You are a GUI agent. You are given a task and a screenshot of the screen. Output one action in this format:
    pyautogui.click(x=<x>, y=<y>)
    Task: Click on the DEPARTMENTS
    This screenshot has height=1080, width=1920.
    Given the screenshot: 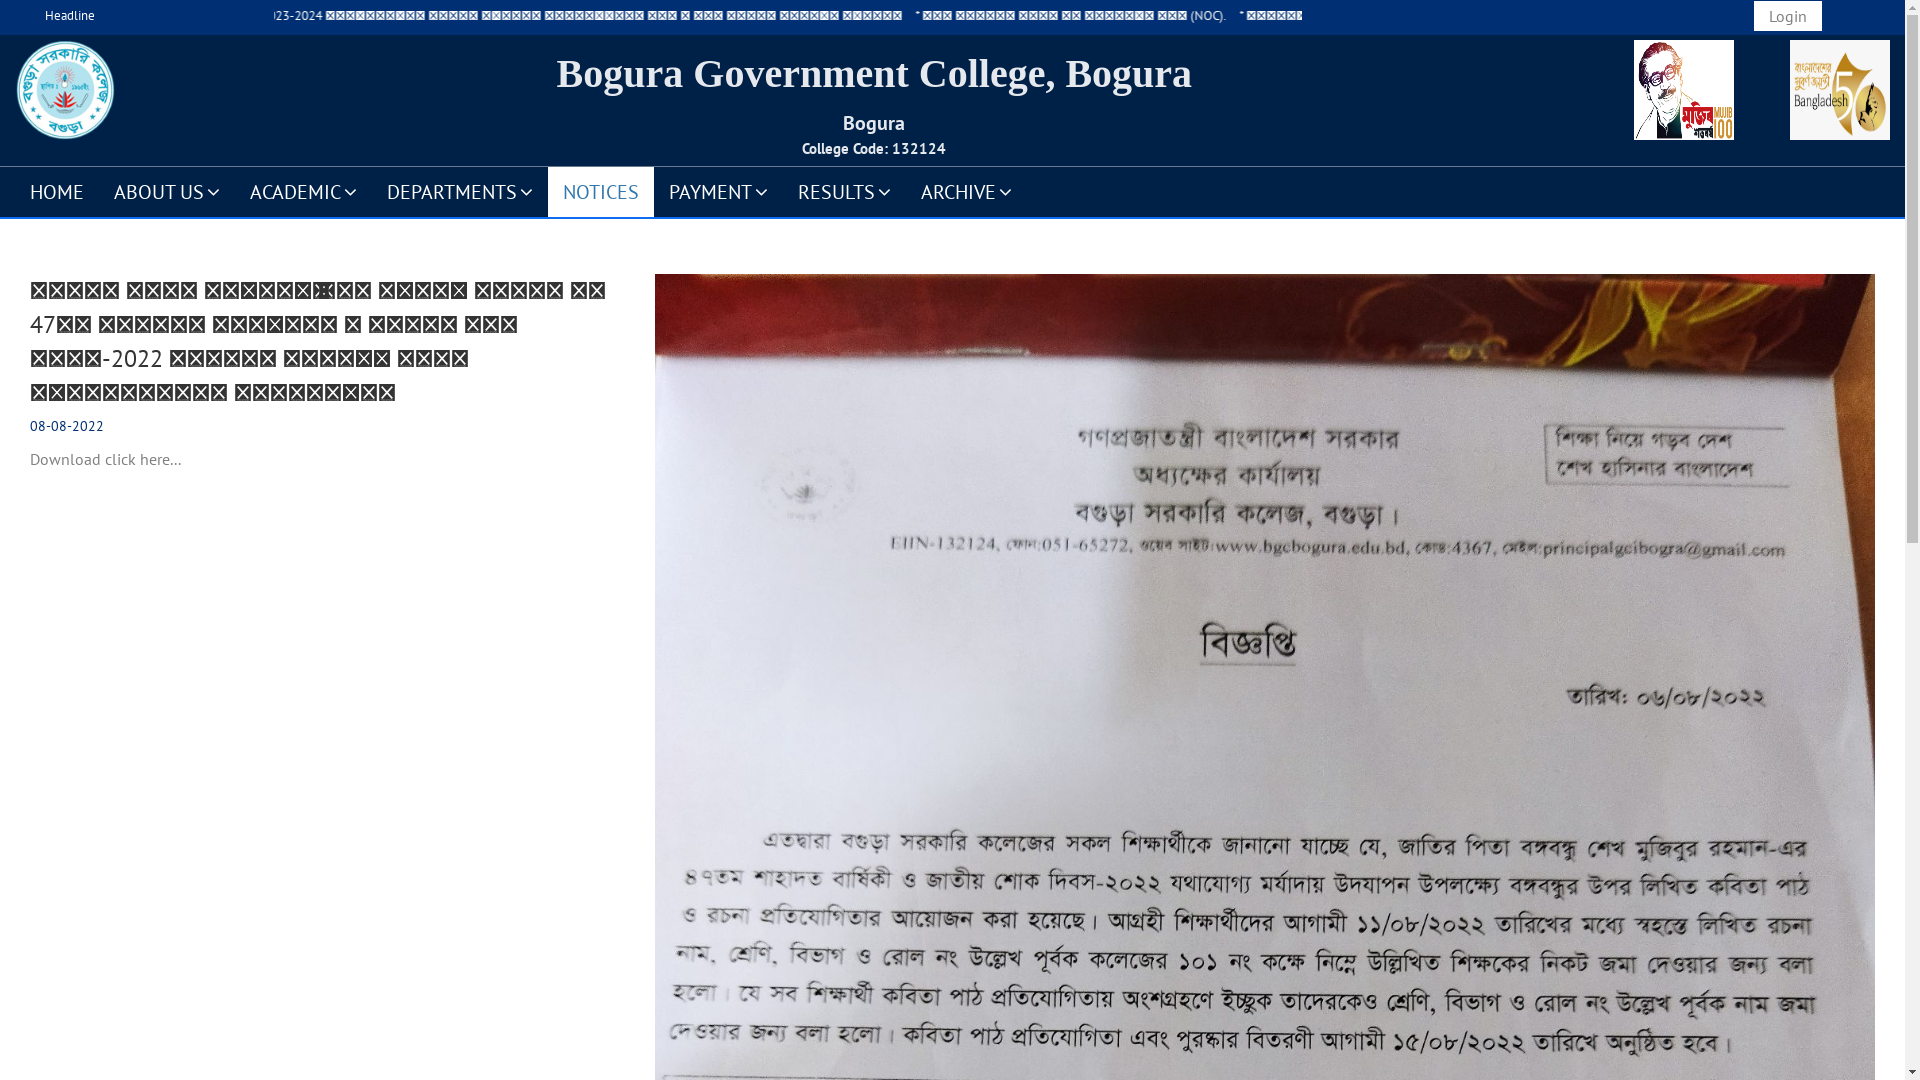 What is the action you would take?
    pyautogui.click(x=460, y=191)
    